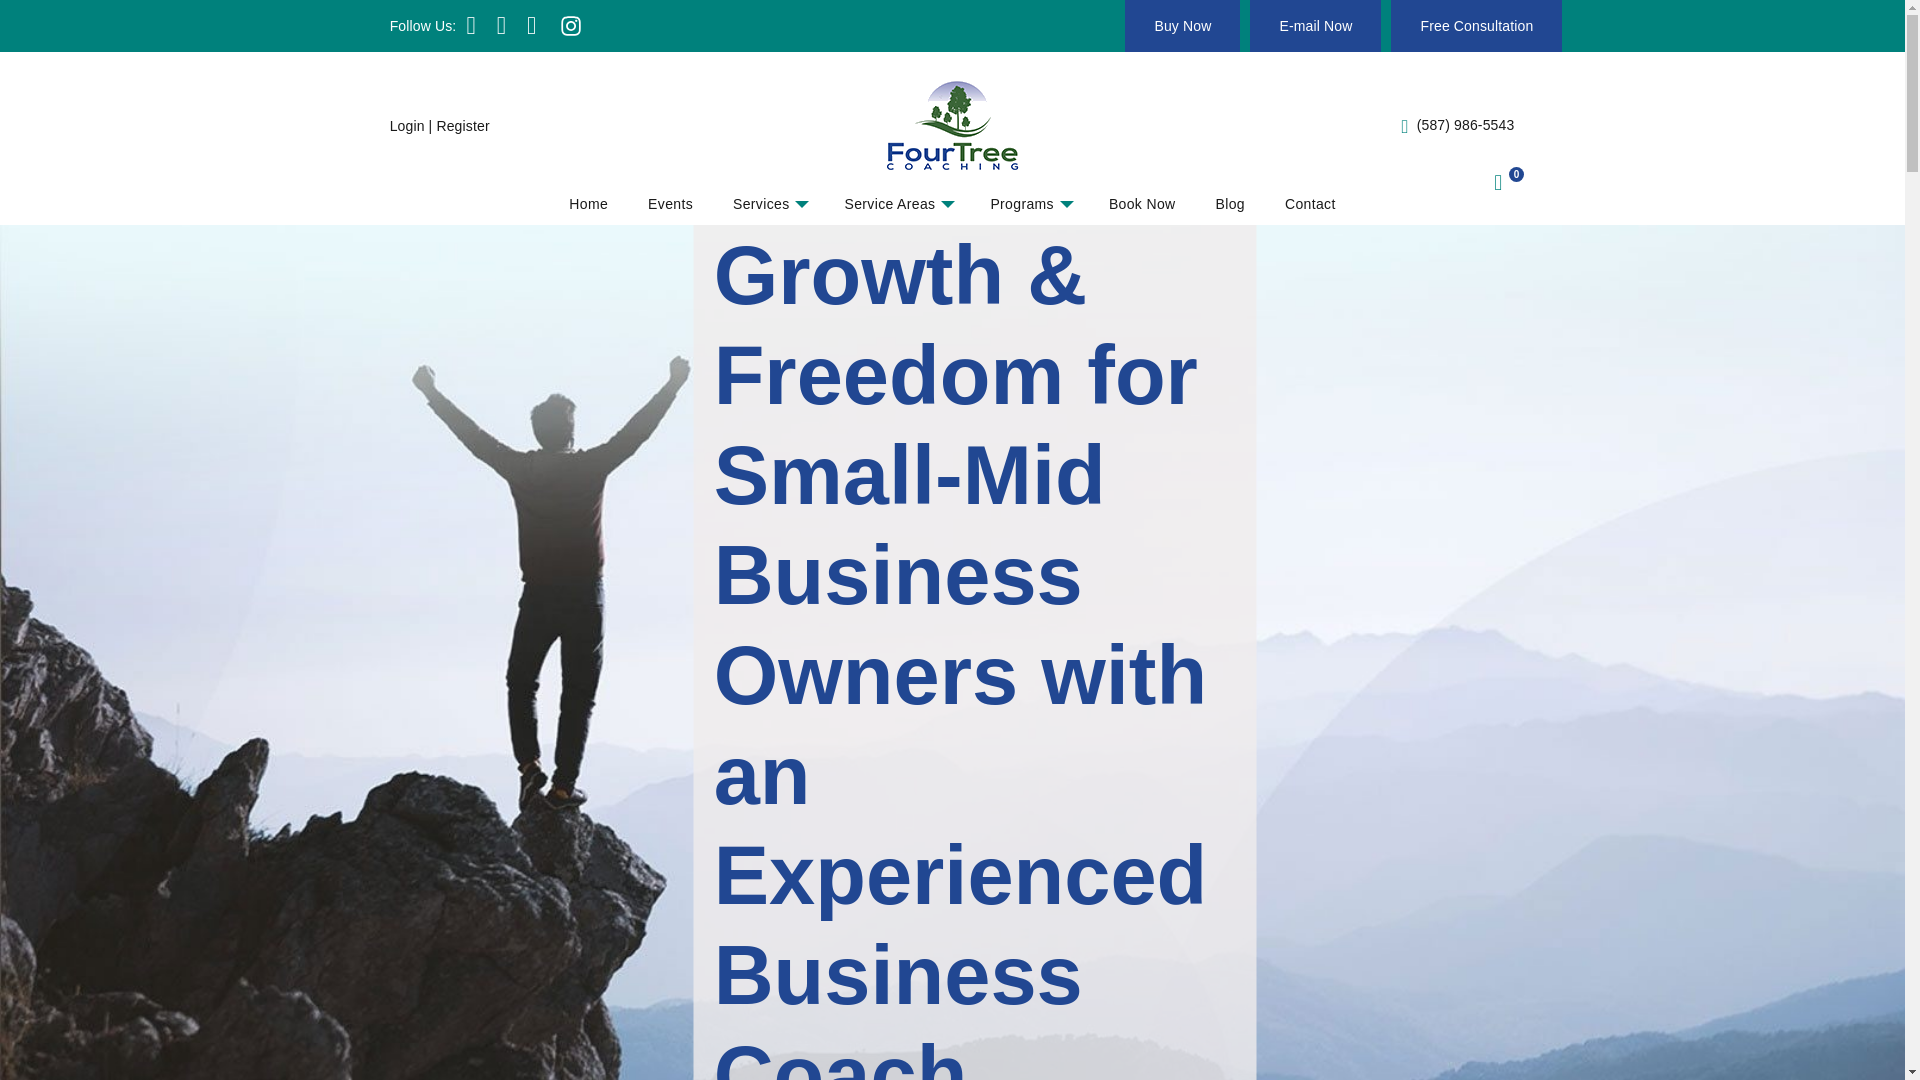 This screenshot has height=1080, width=1920. What do you see at coordinates (588, 204) in the screenshot?
I see `Home` at bounding box center [588, 204].